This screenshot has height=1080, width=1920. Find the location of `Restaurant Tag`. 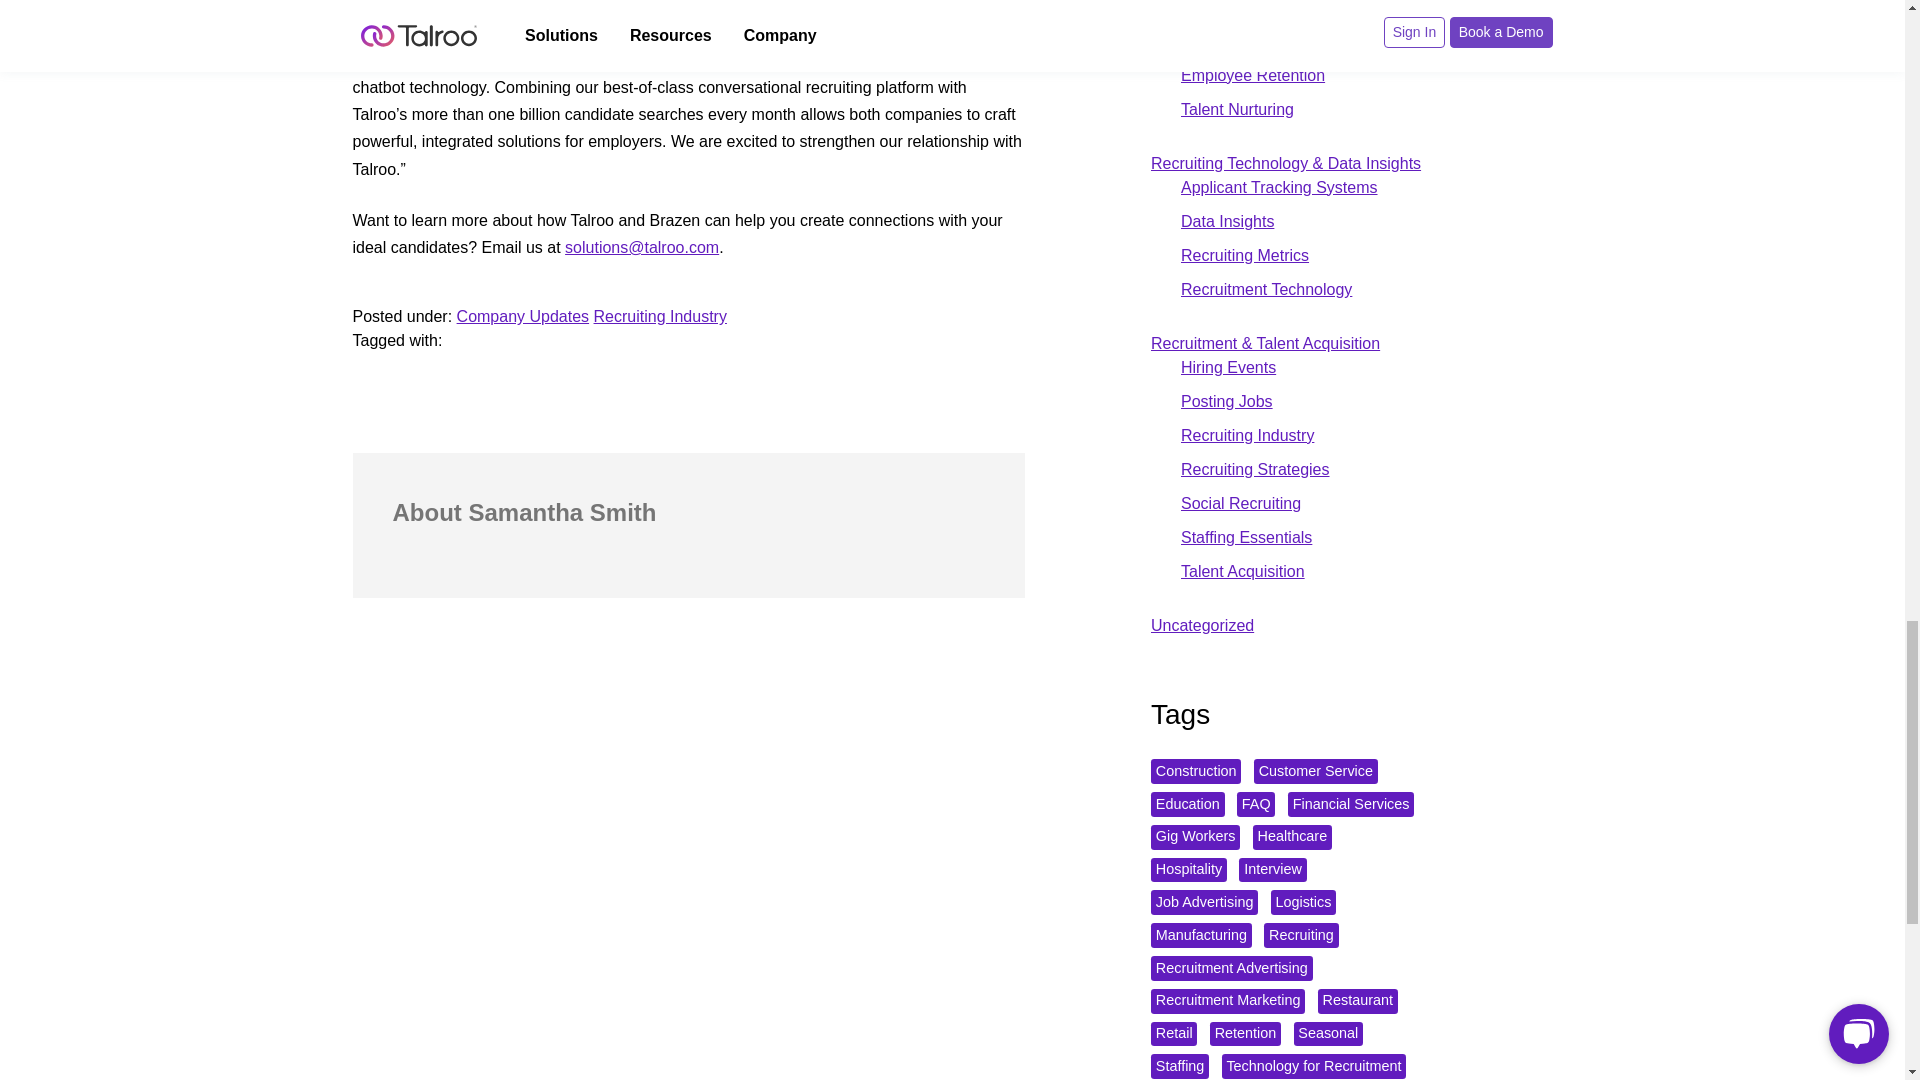

Restaurant Tag is located at coordinates (1357, 1002).